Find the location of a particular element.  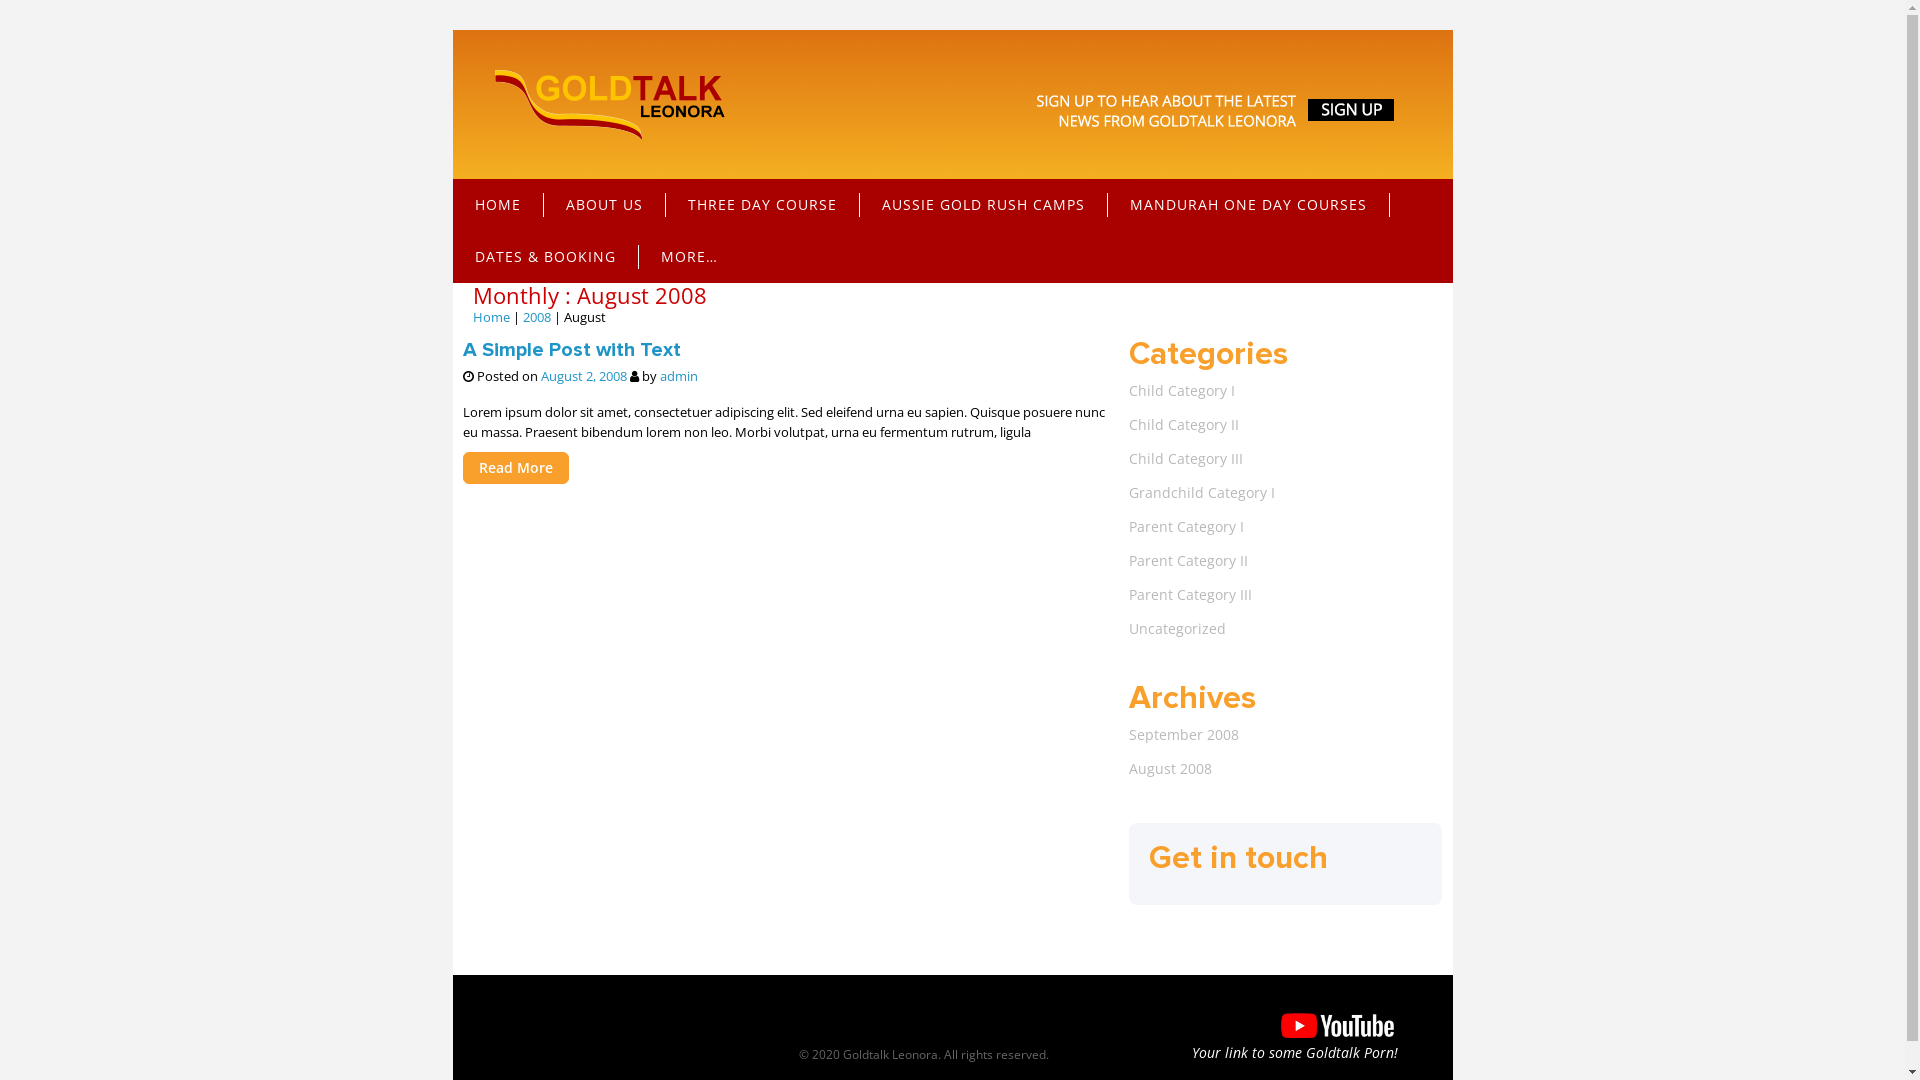

AUSSIE GOLD RUSH CAMPS is located at coordinates (984, 205).